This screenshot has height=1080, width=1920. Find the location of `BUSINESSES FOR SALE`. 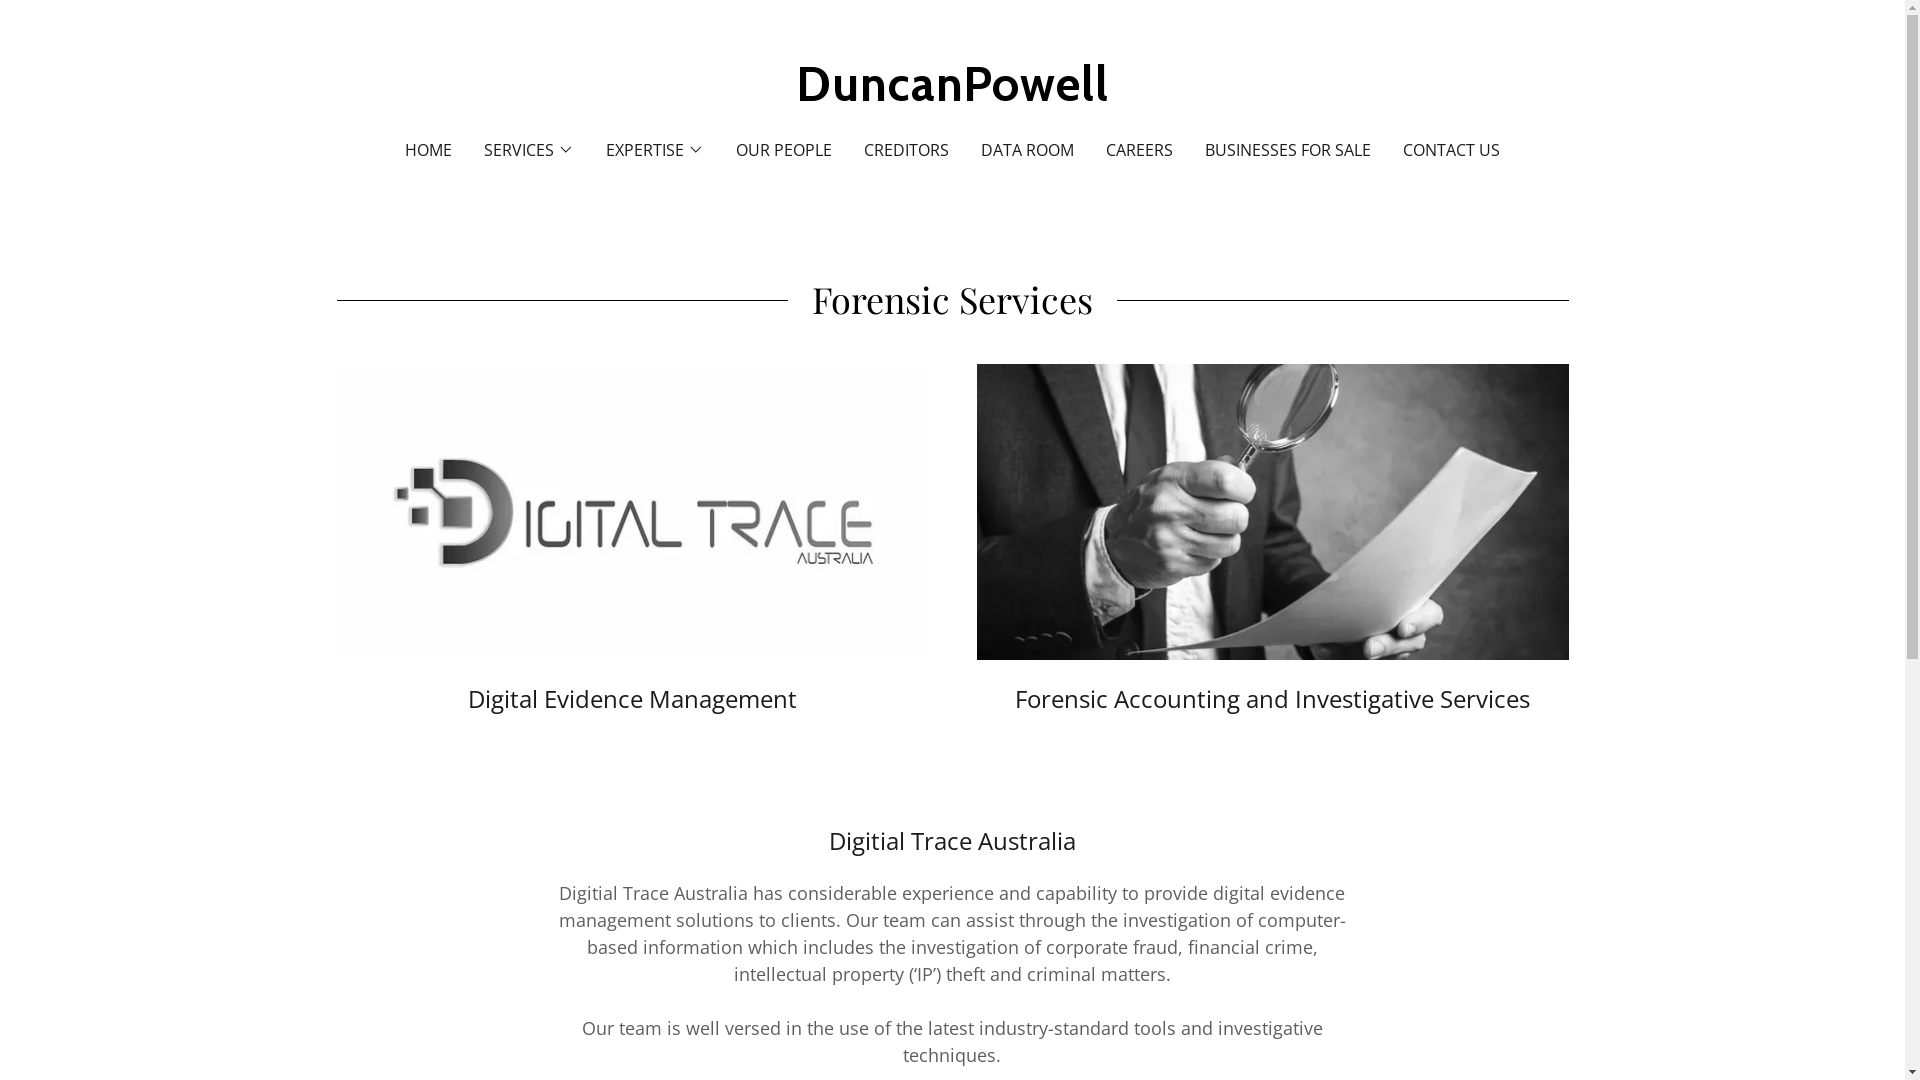

BUSINESSES FOR SALE is located at coordinates (1288, 150).